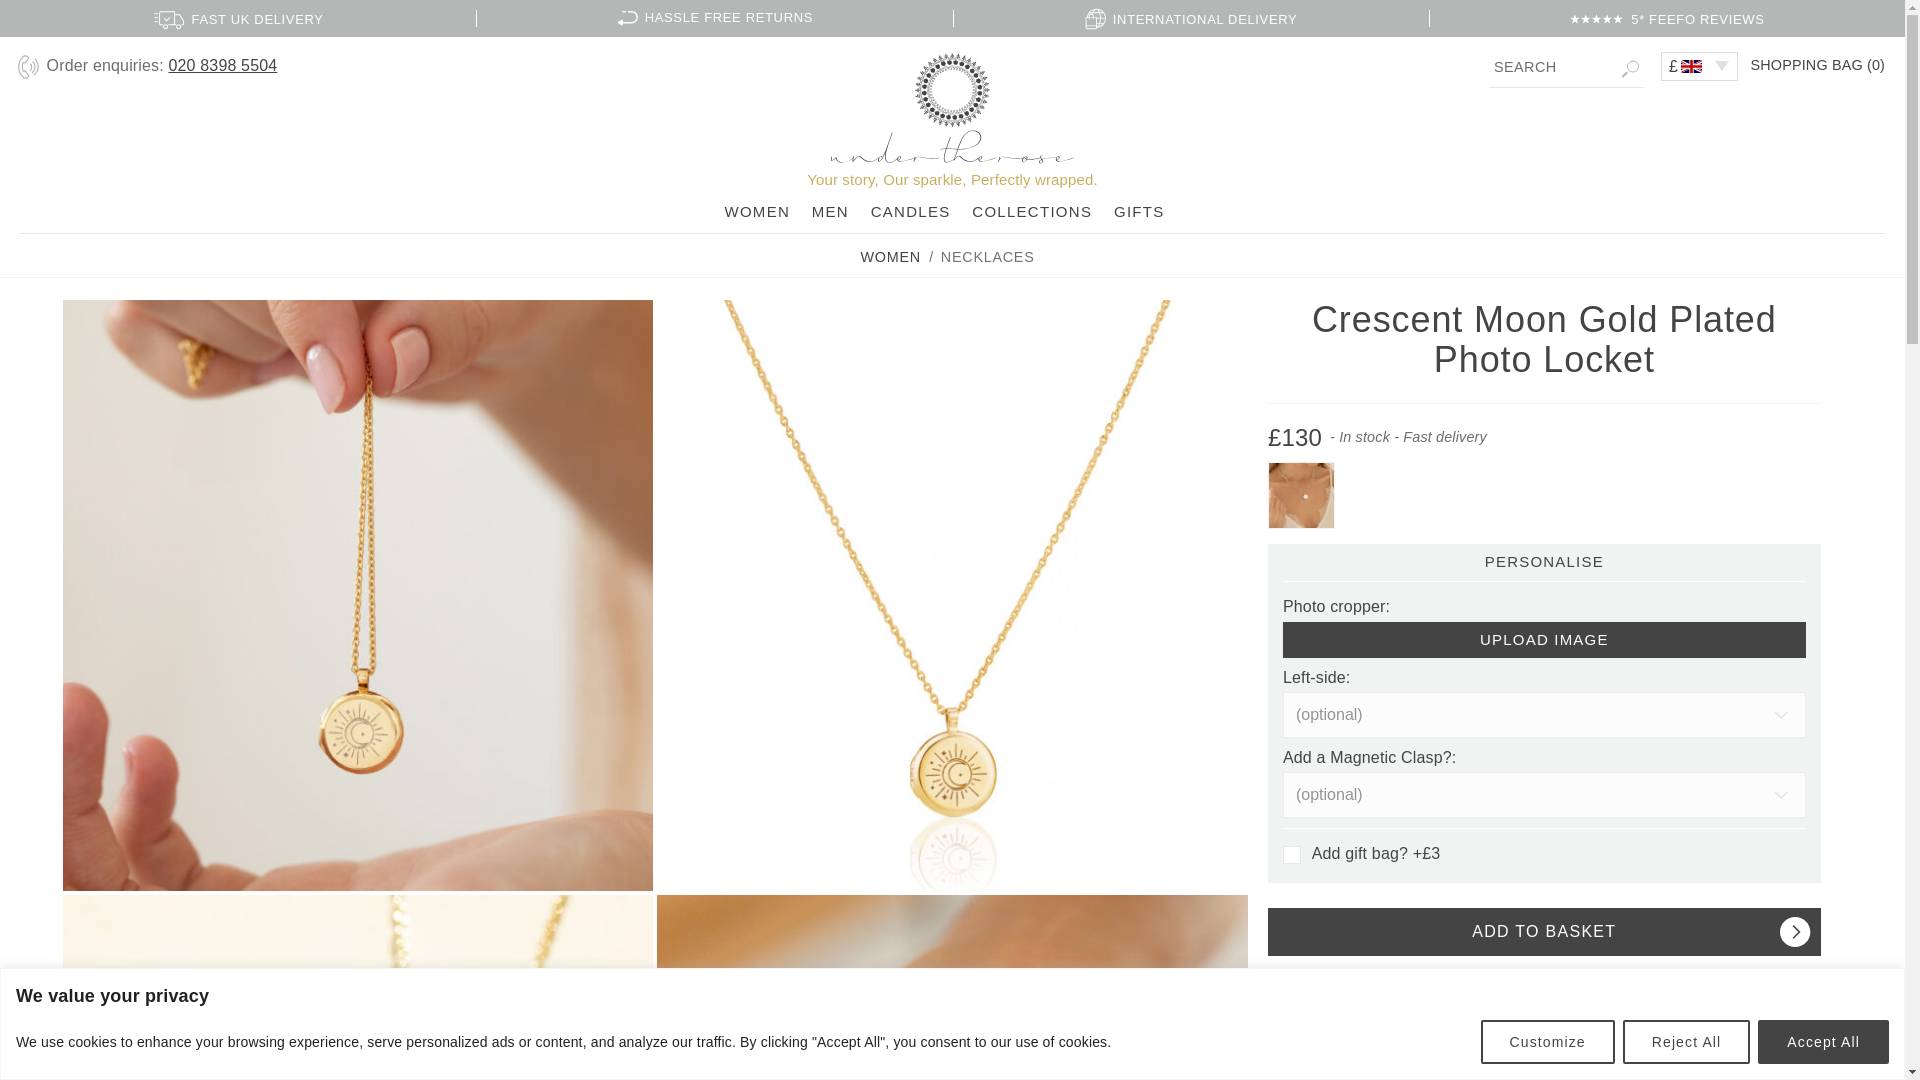 The image size is (1920, 1080). Describe the element at coordinates (1824, 1041) in the screenshot. I see `Accept All` at that location.